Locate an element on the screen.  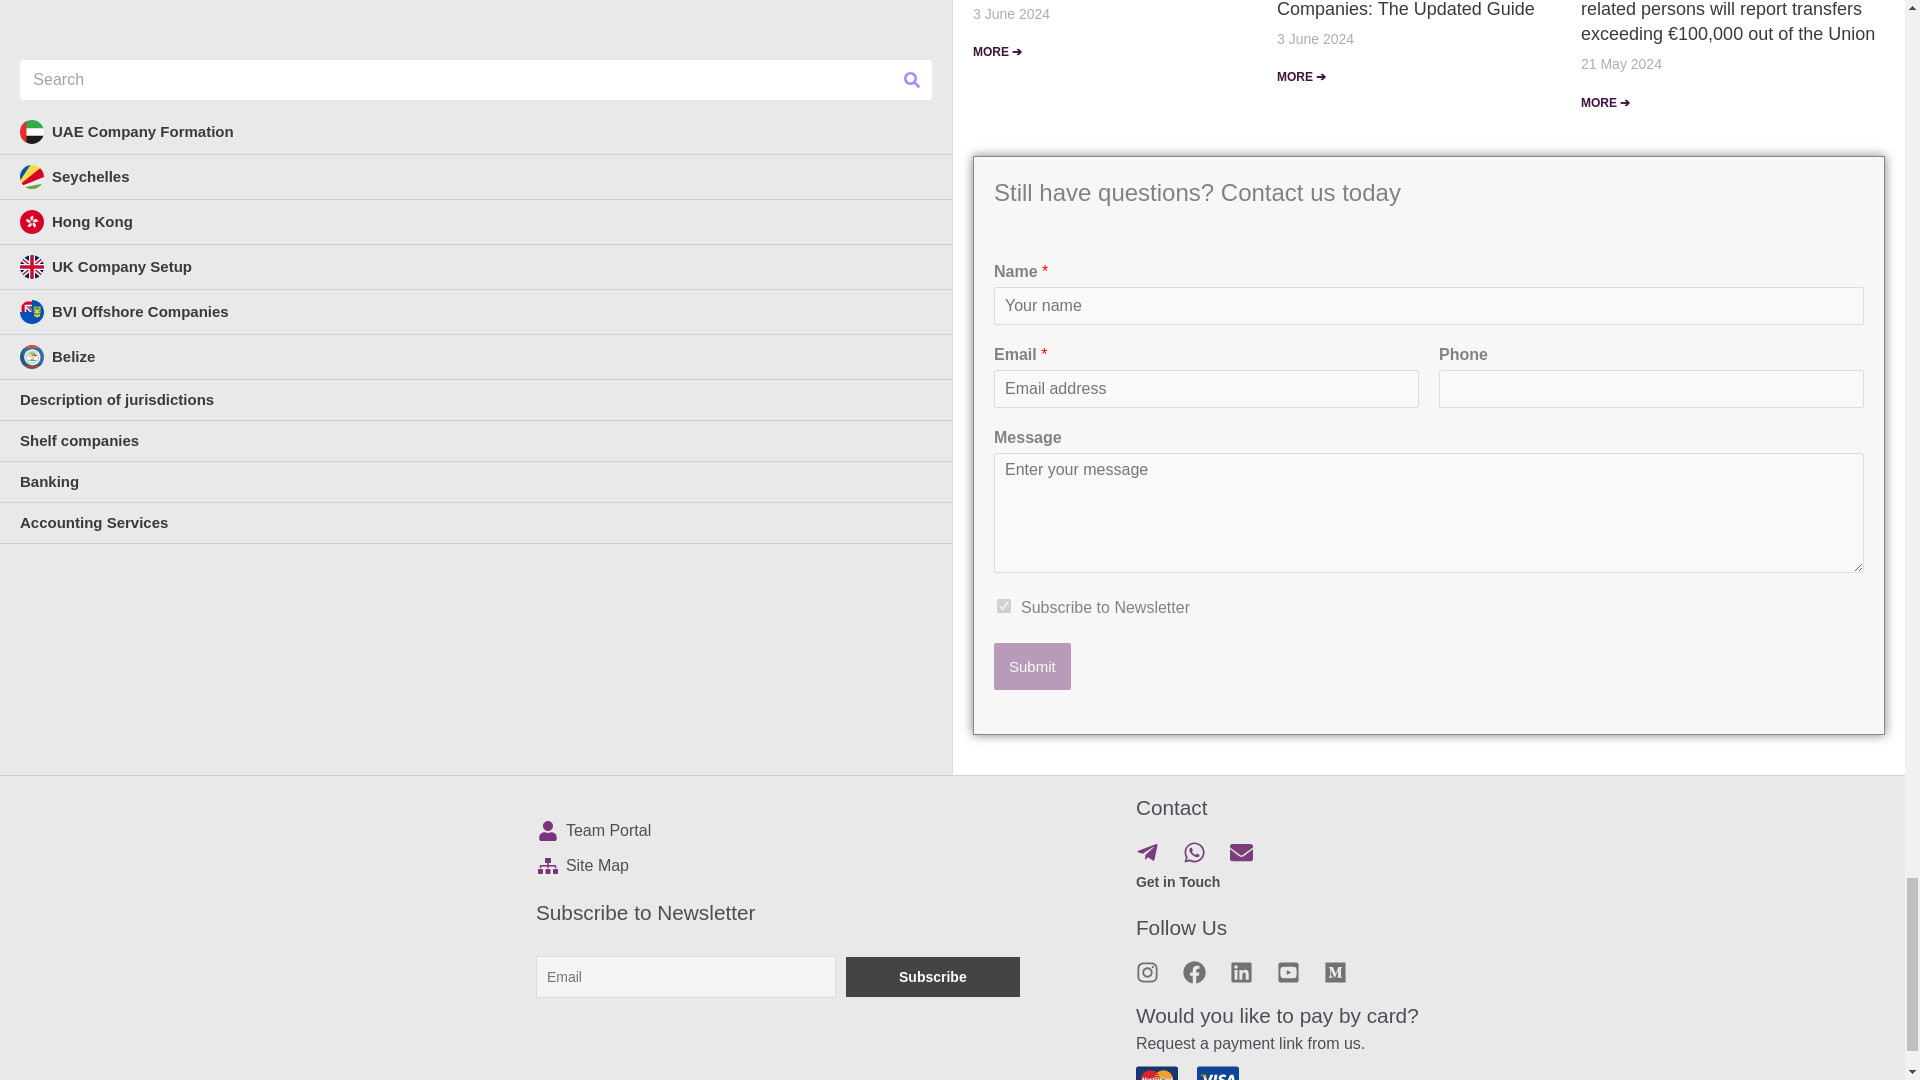
Subscribe is located at coordinates (932, 976).